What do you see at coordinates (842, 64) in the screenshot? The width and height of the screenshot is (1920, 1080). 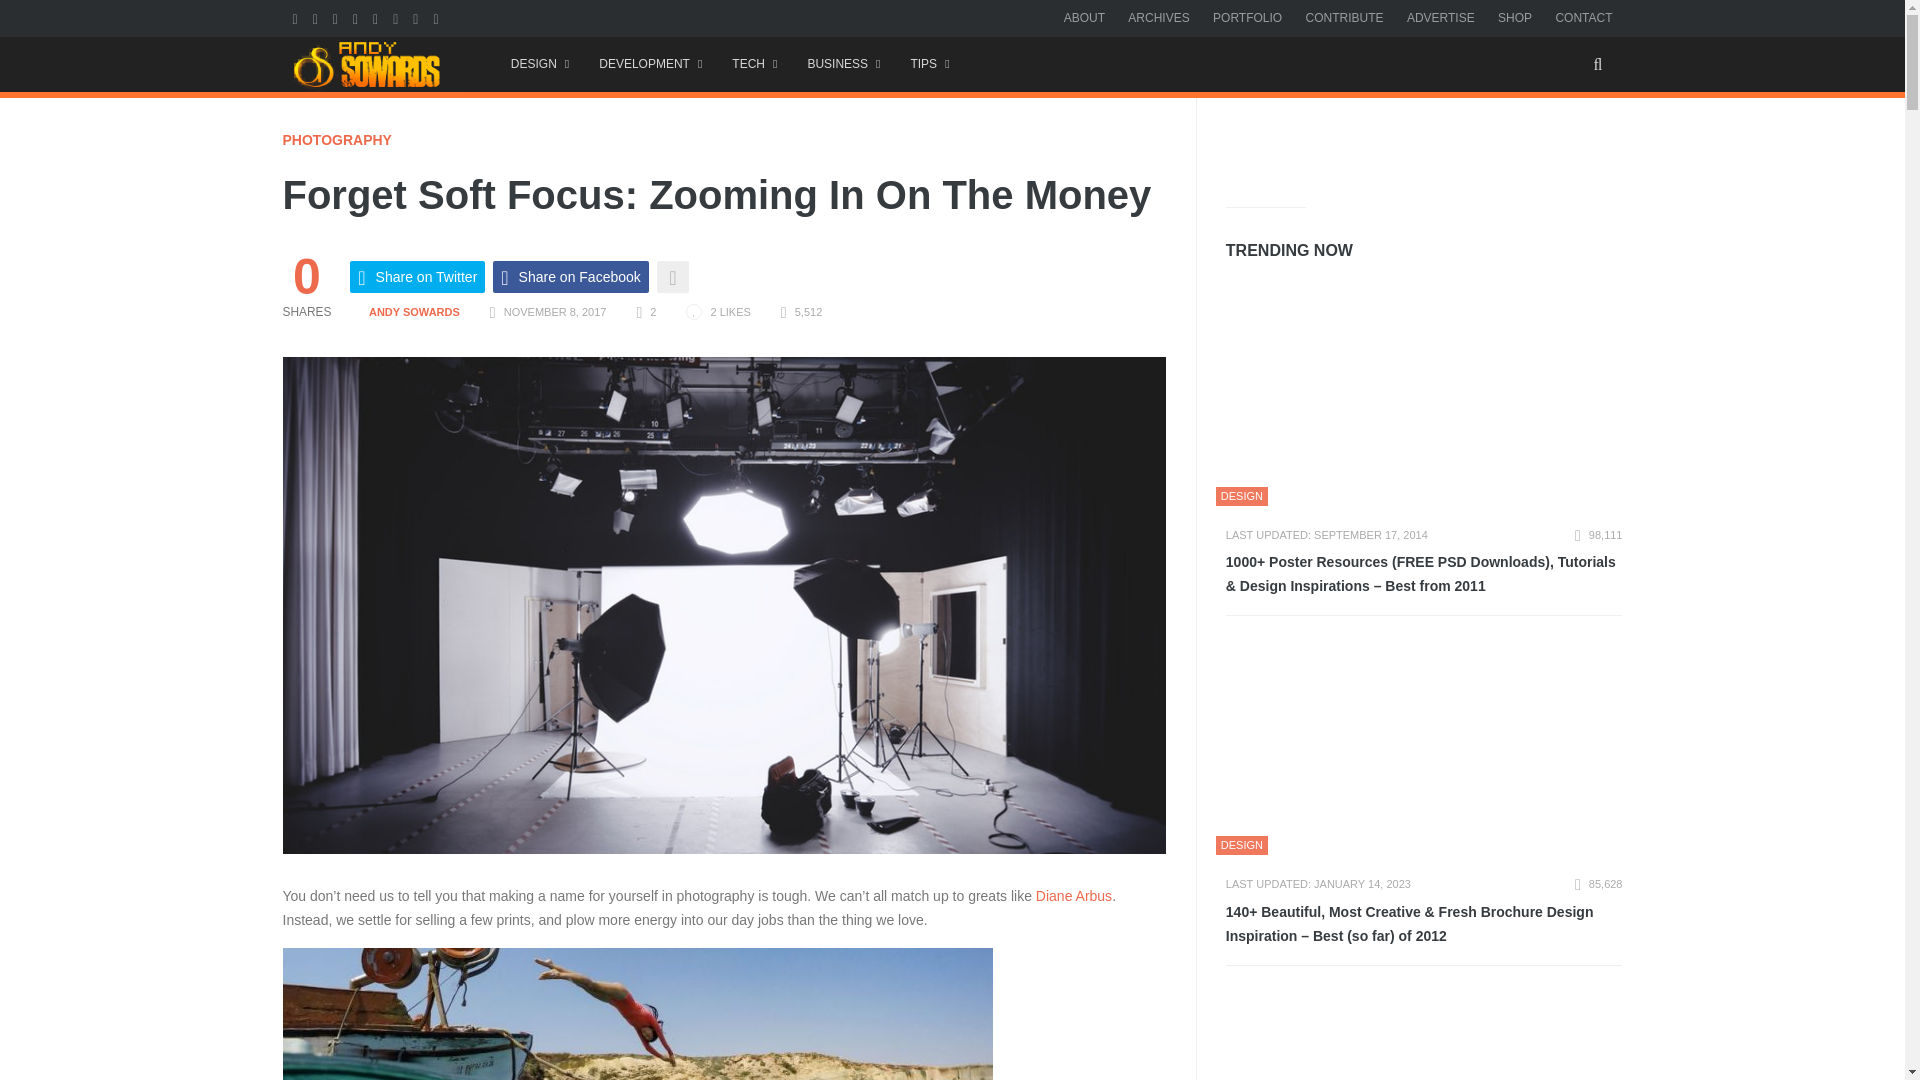 I see `BUSINESS` at bounding box center [842, 64].